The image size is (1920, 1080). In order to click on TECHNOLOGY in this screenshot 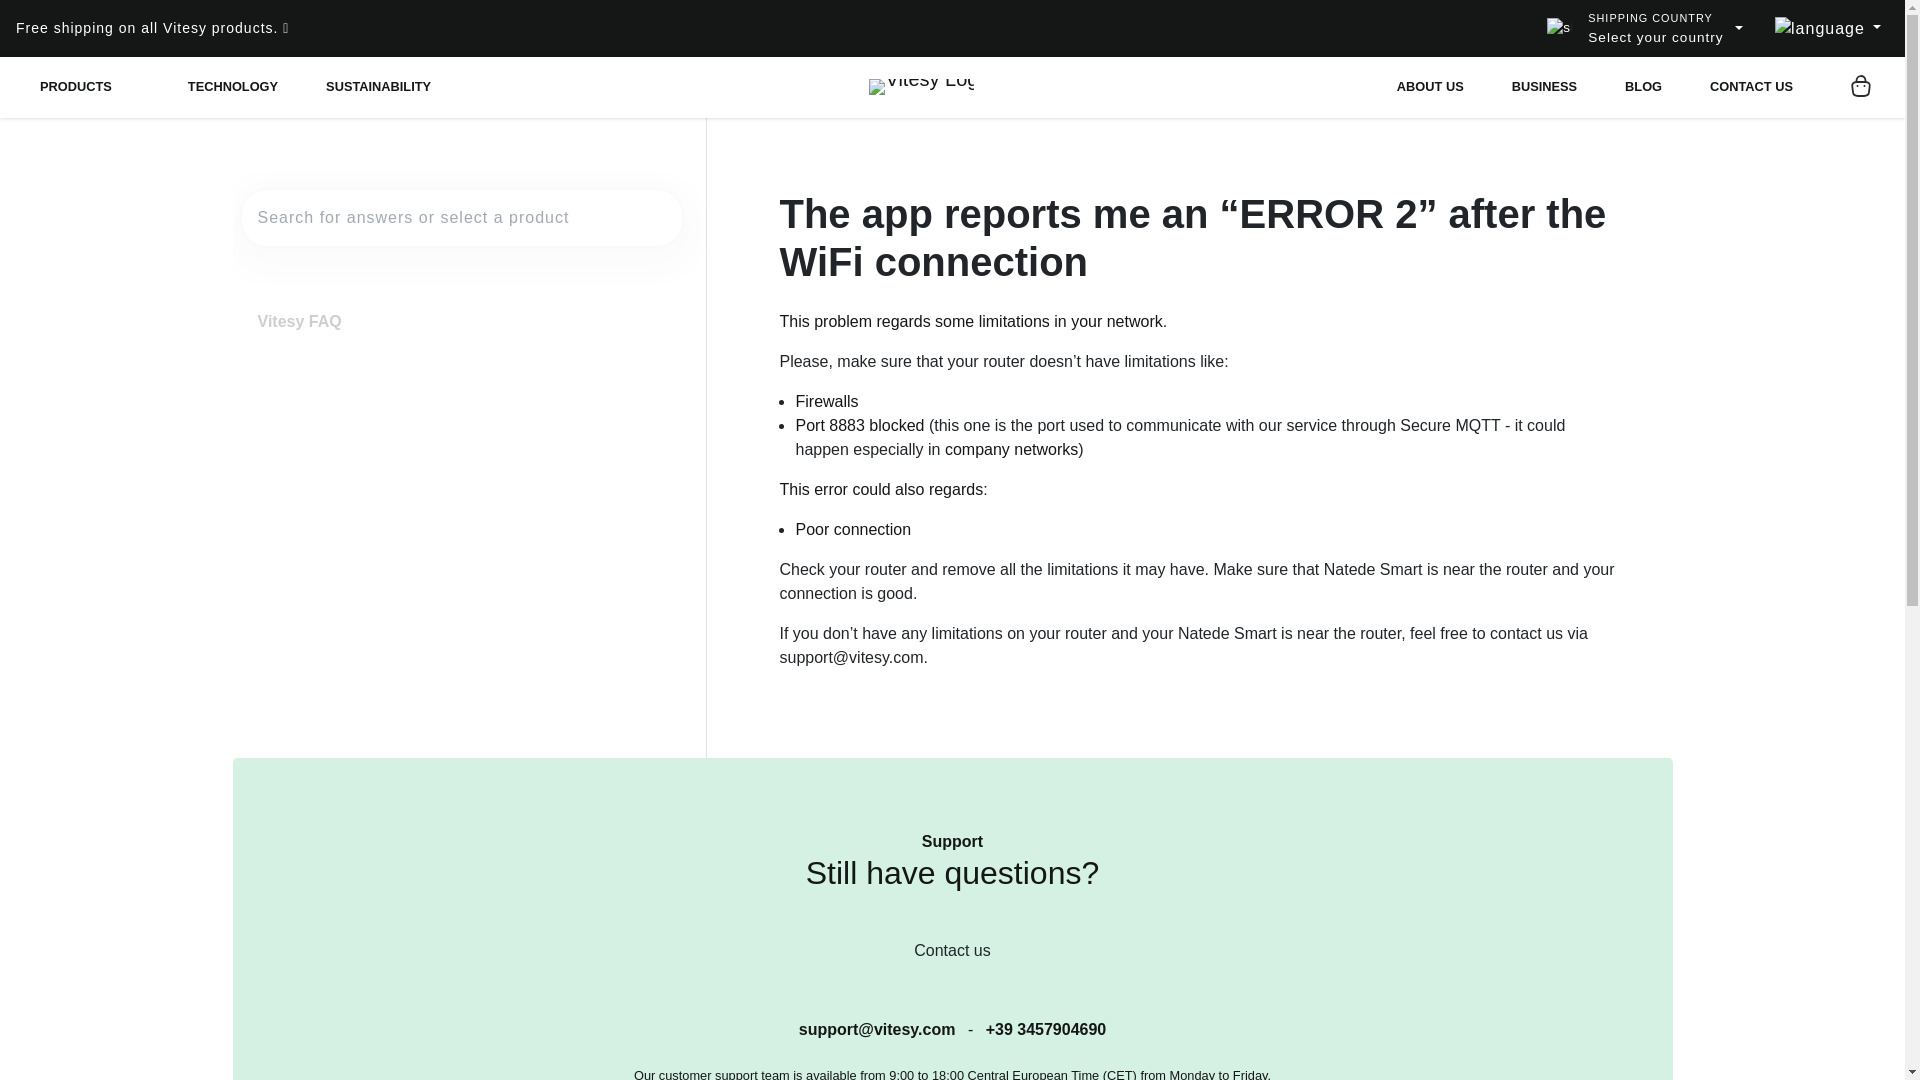, I will do `click(232, 87)`.